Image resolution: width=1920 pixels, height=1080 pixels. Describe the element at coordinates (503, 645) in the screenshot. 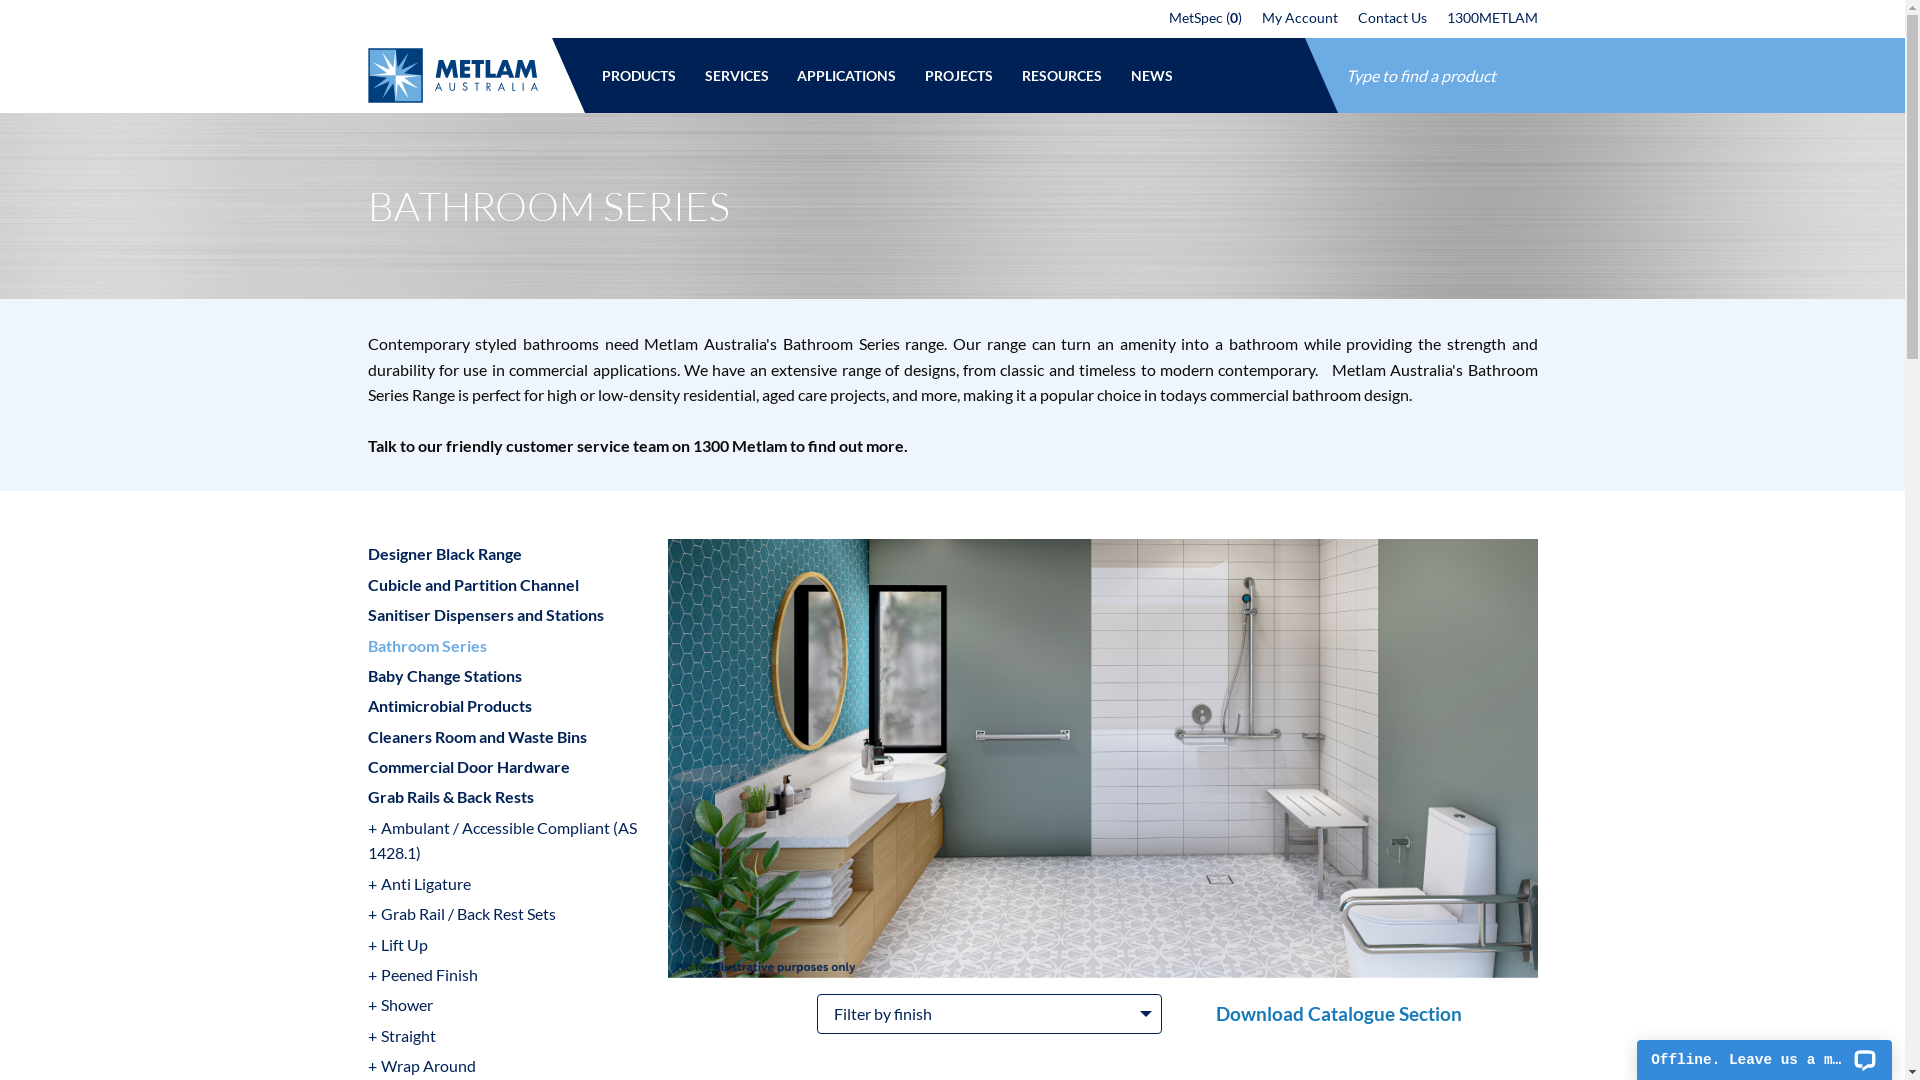

I see `Bathroom Series` at that location.